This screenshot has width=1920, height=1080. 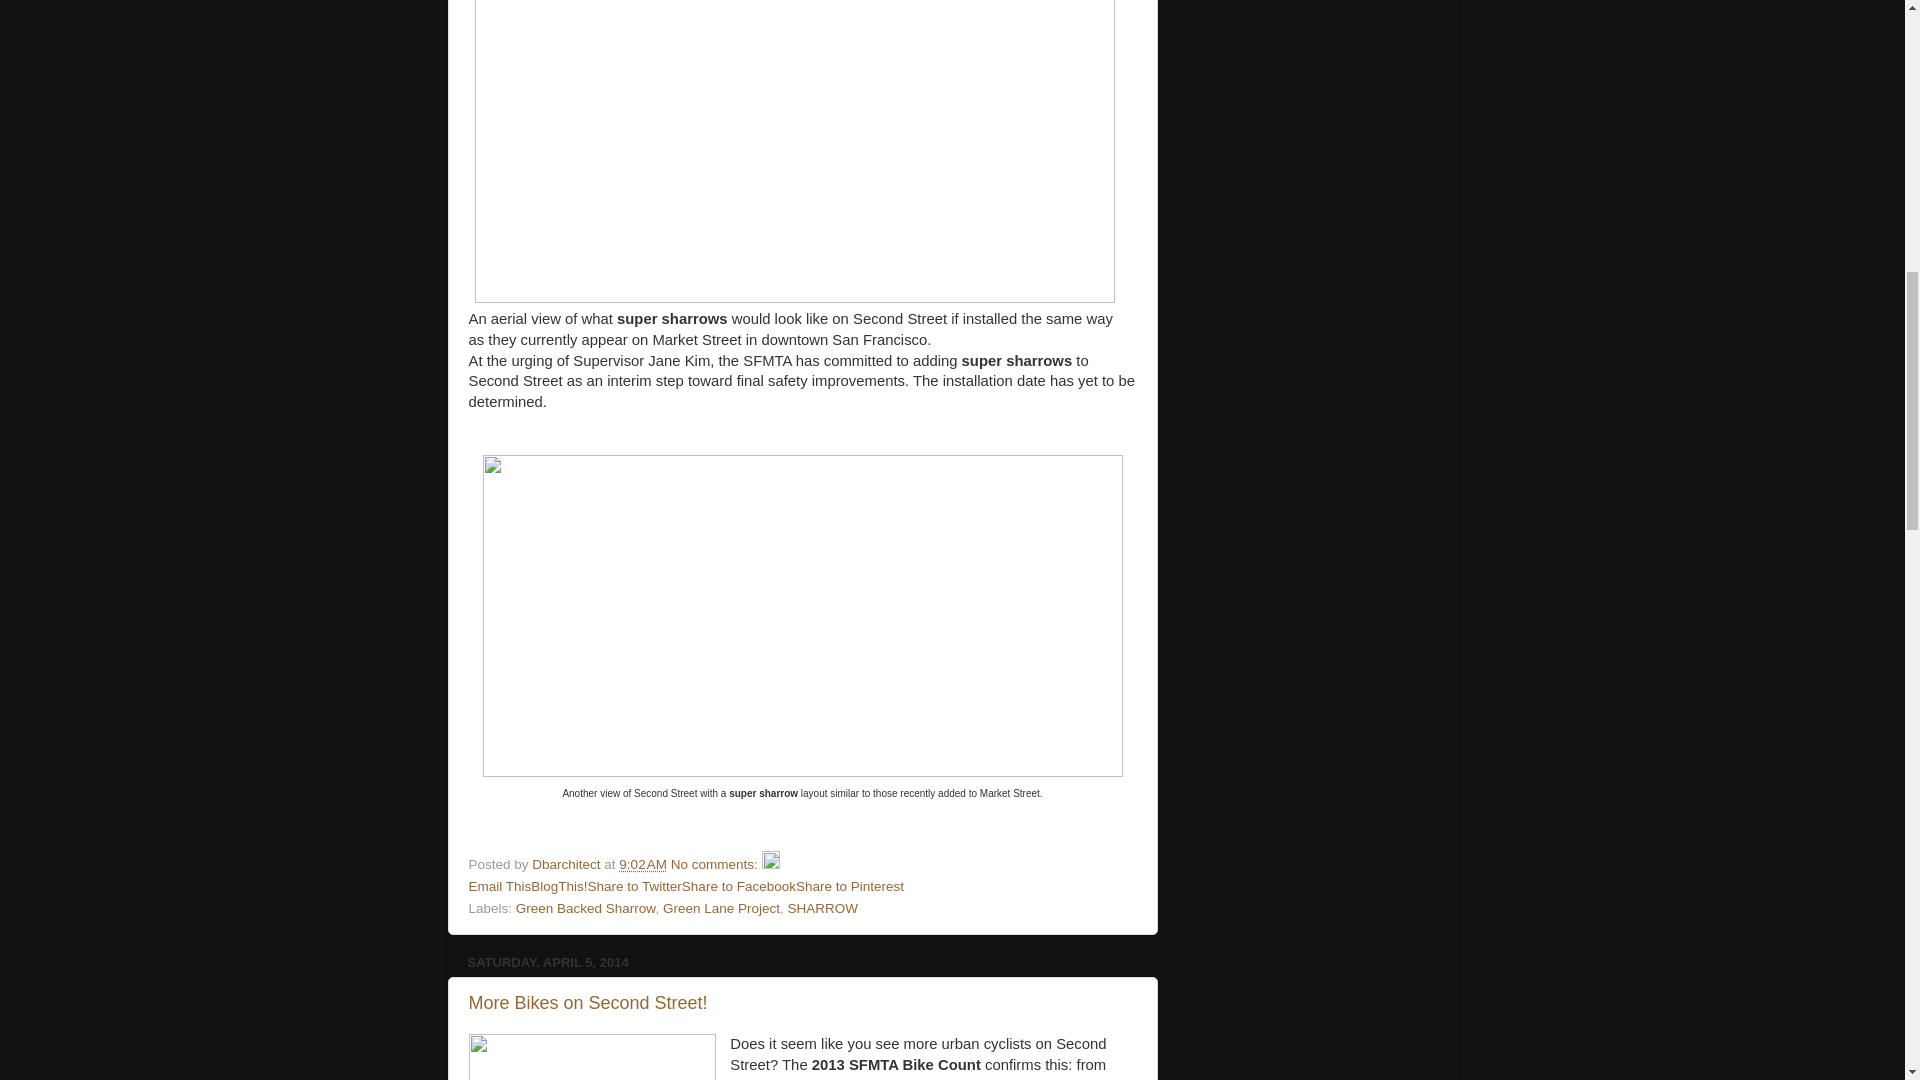 What do you see at coordinates (559, 886) in the screenshot?
I see `BlogThis!` at bounding box center [559, 886].